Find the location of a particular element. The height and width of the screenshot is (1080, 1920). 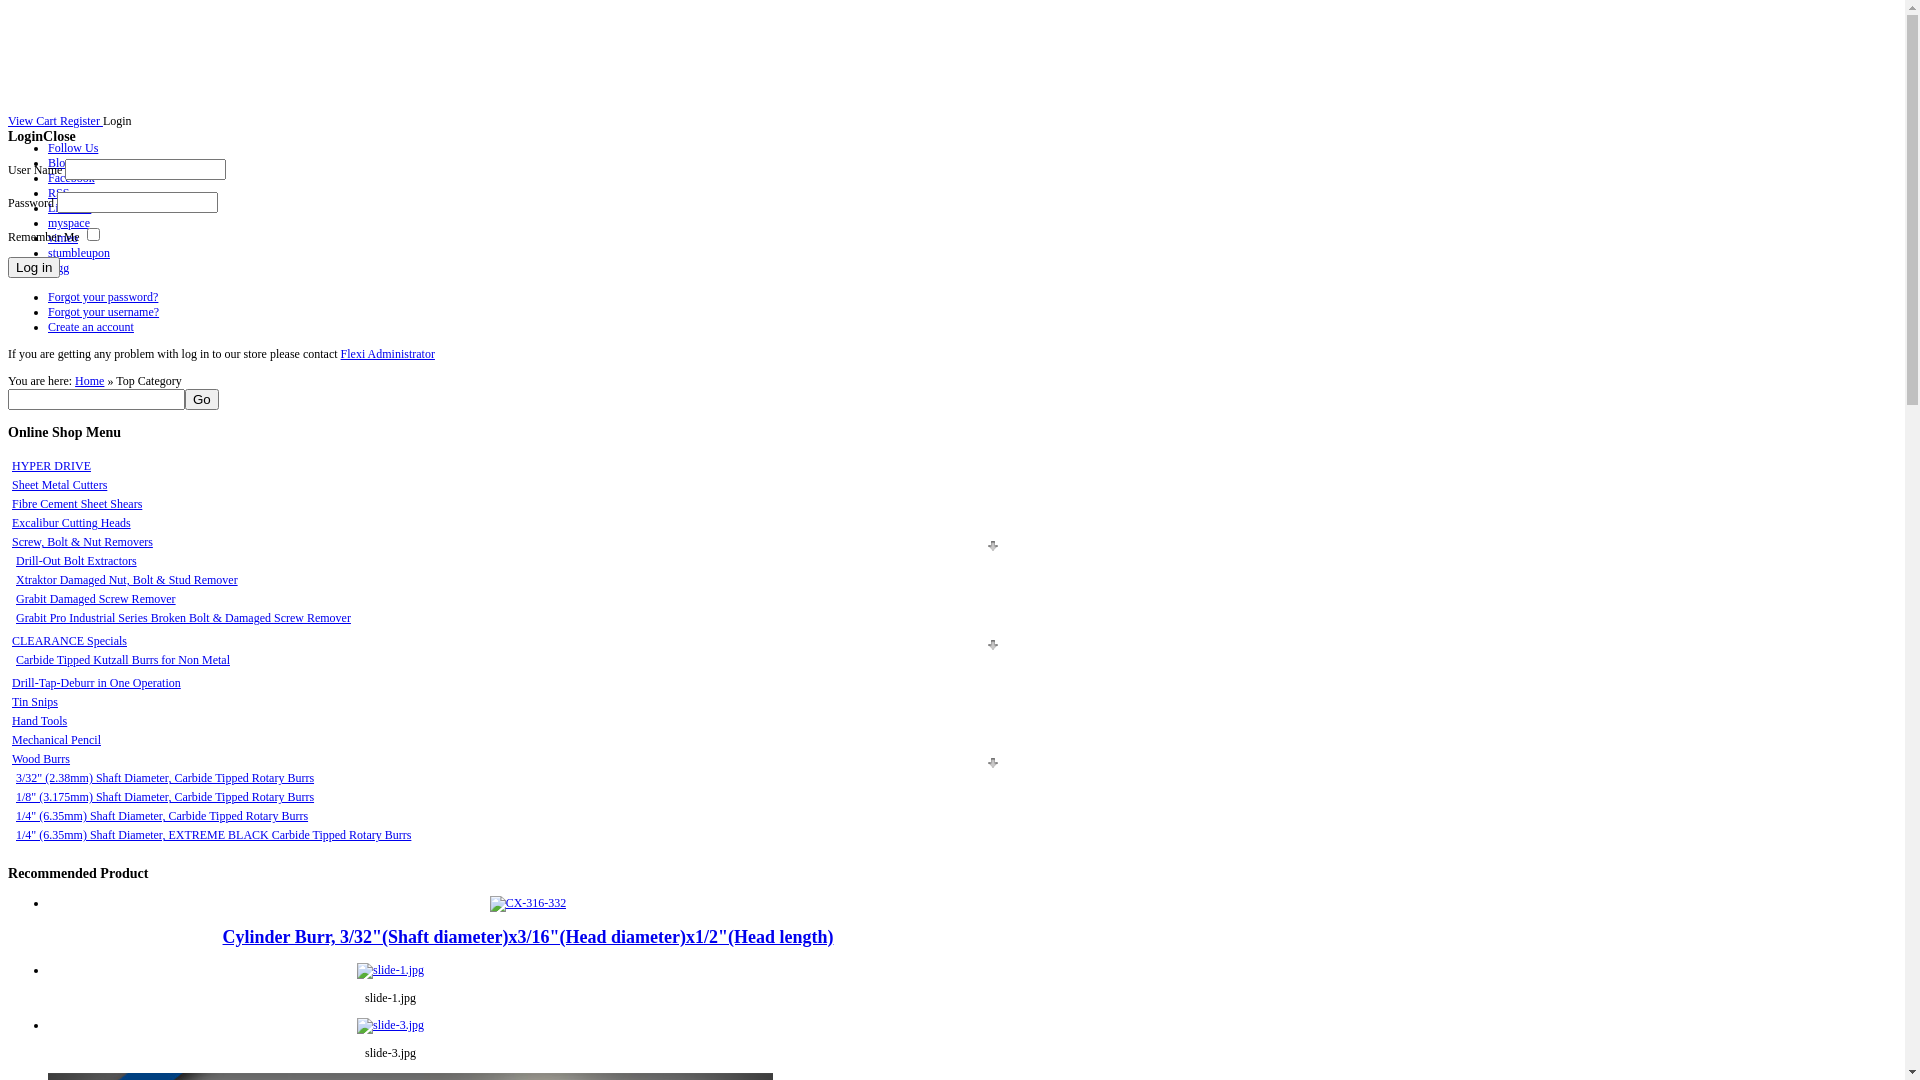

Cylinder Burr, 3/32 is located at coordinates (528, 903).